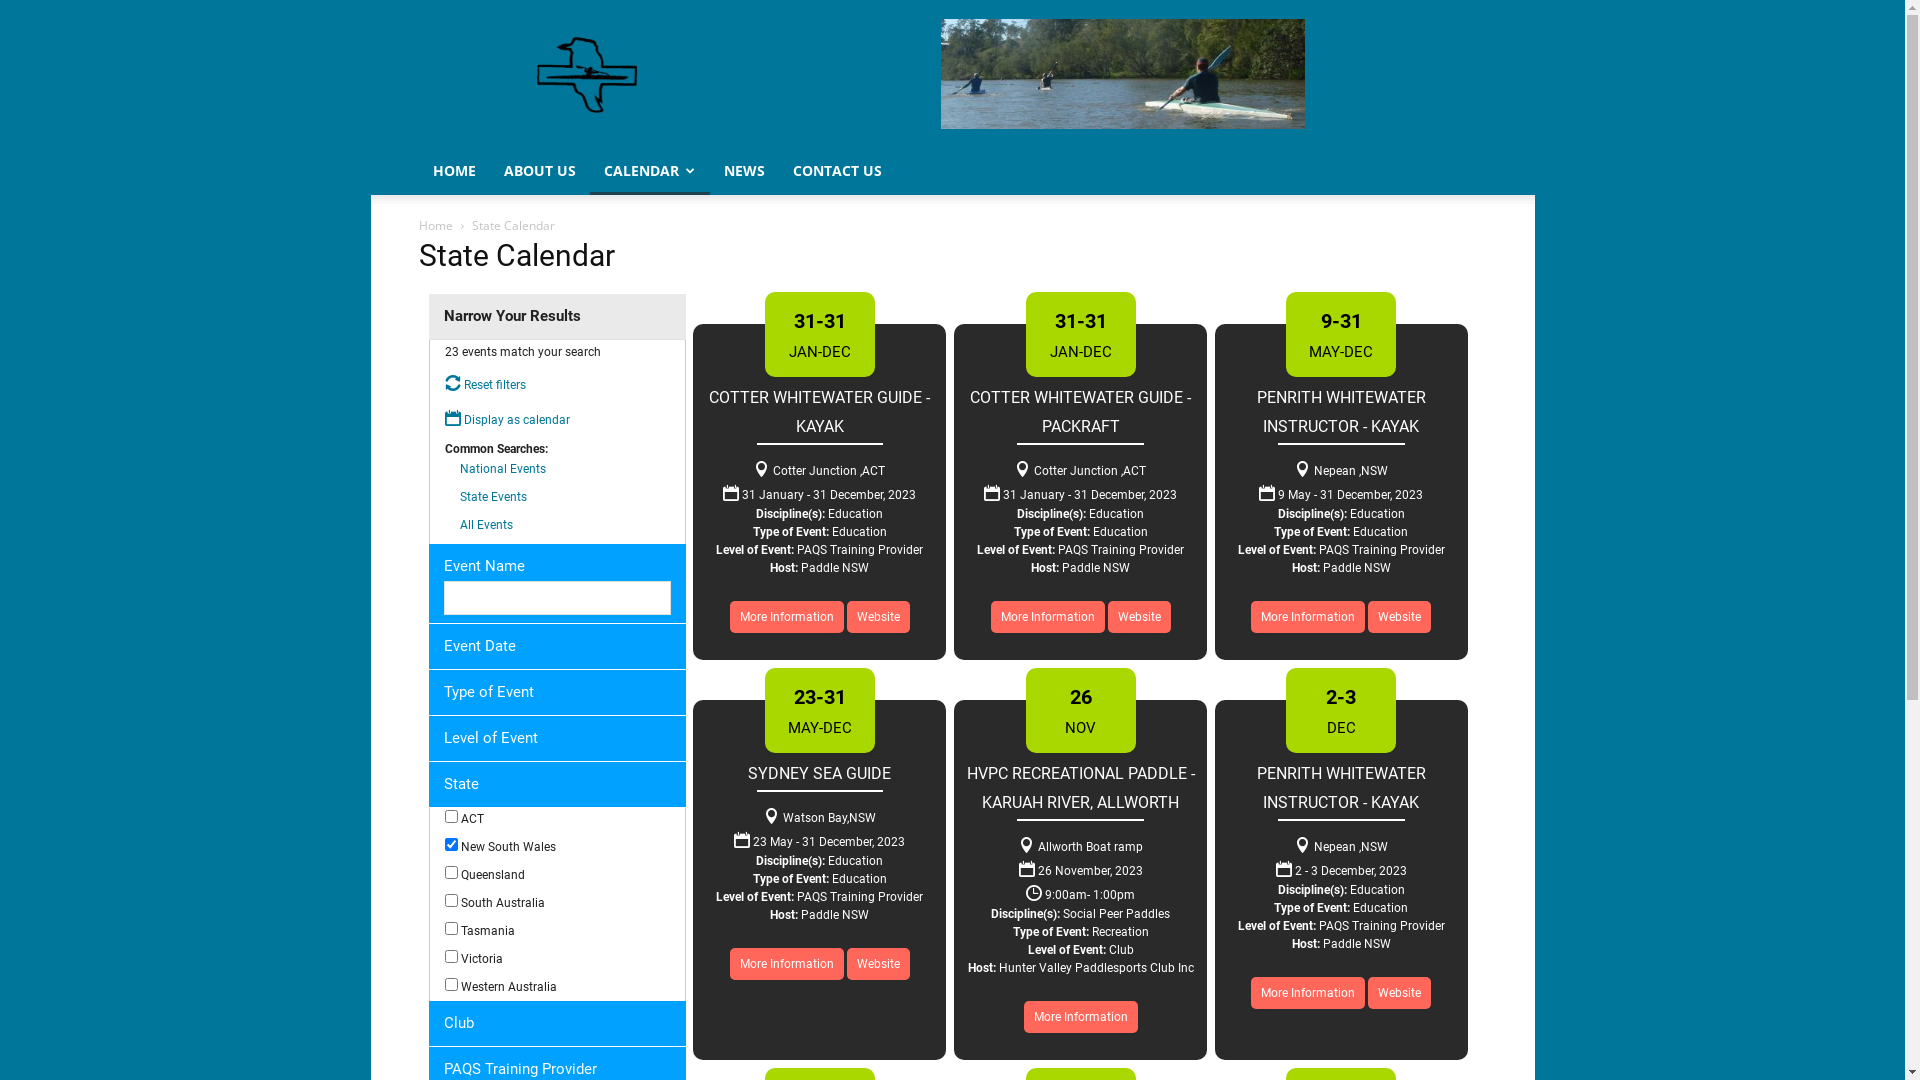 Image resolution: width=1920 pixels, height=1080 pixels. Describe the element at coordinates (484, 385) in the screenshot. I see `Reset filters` at that location.